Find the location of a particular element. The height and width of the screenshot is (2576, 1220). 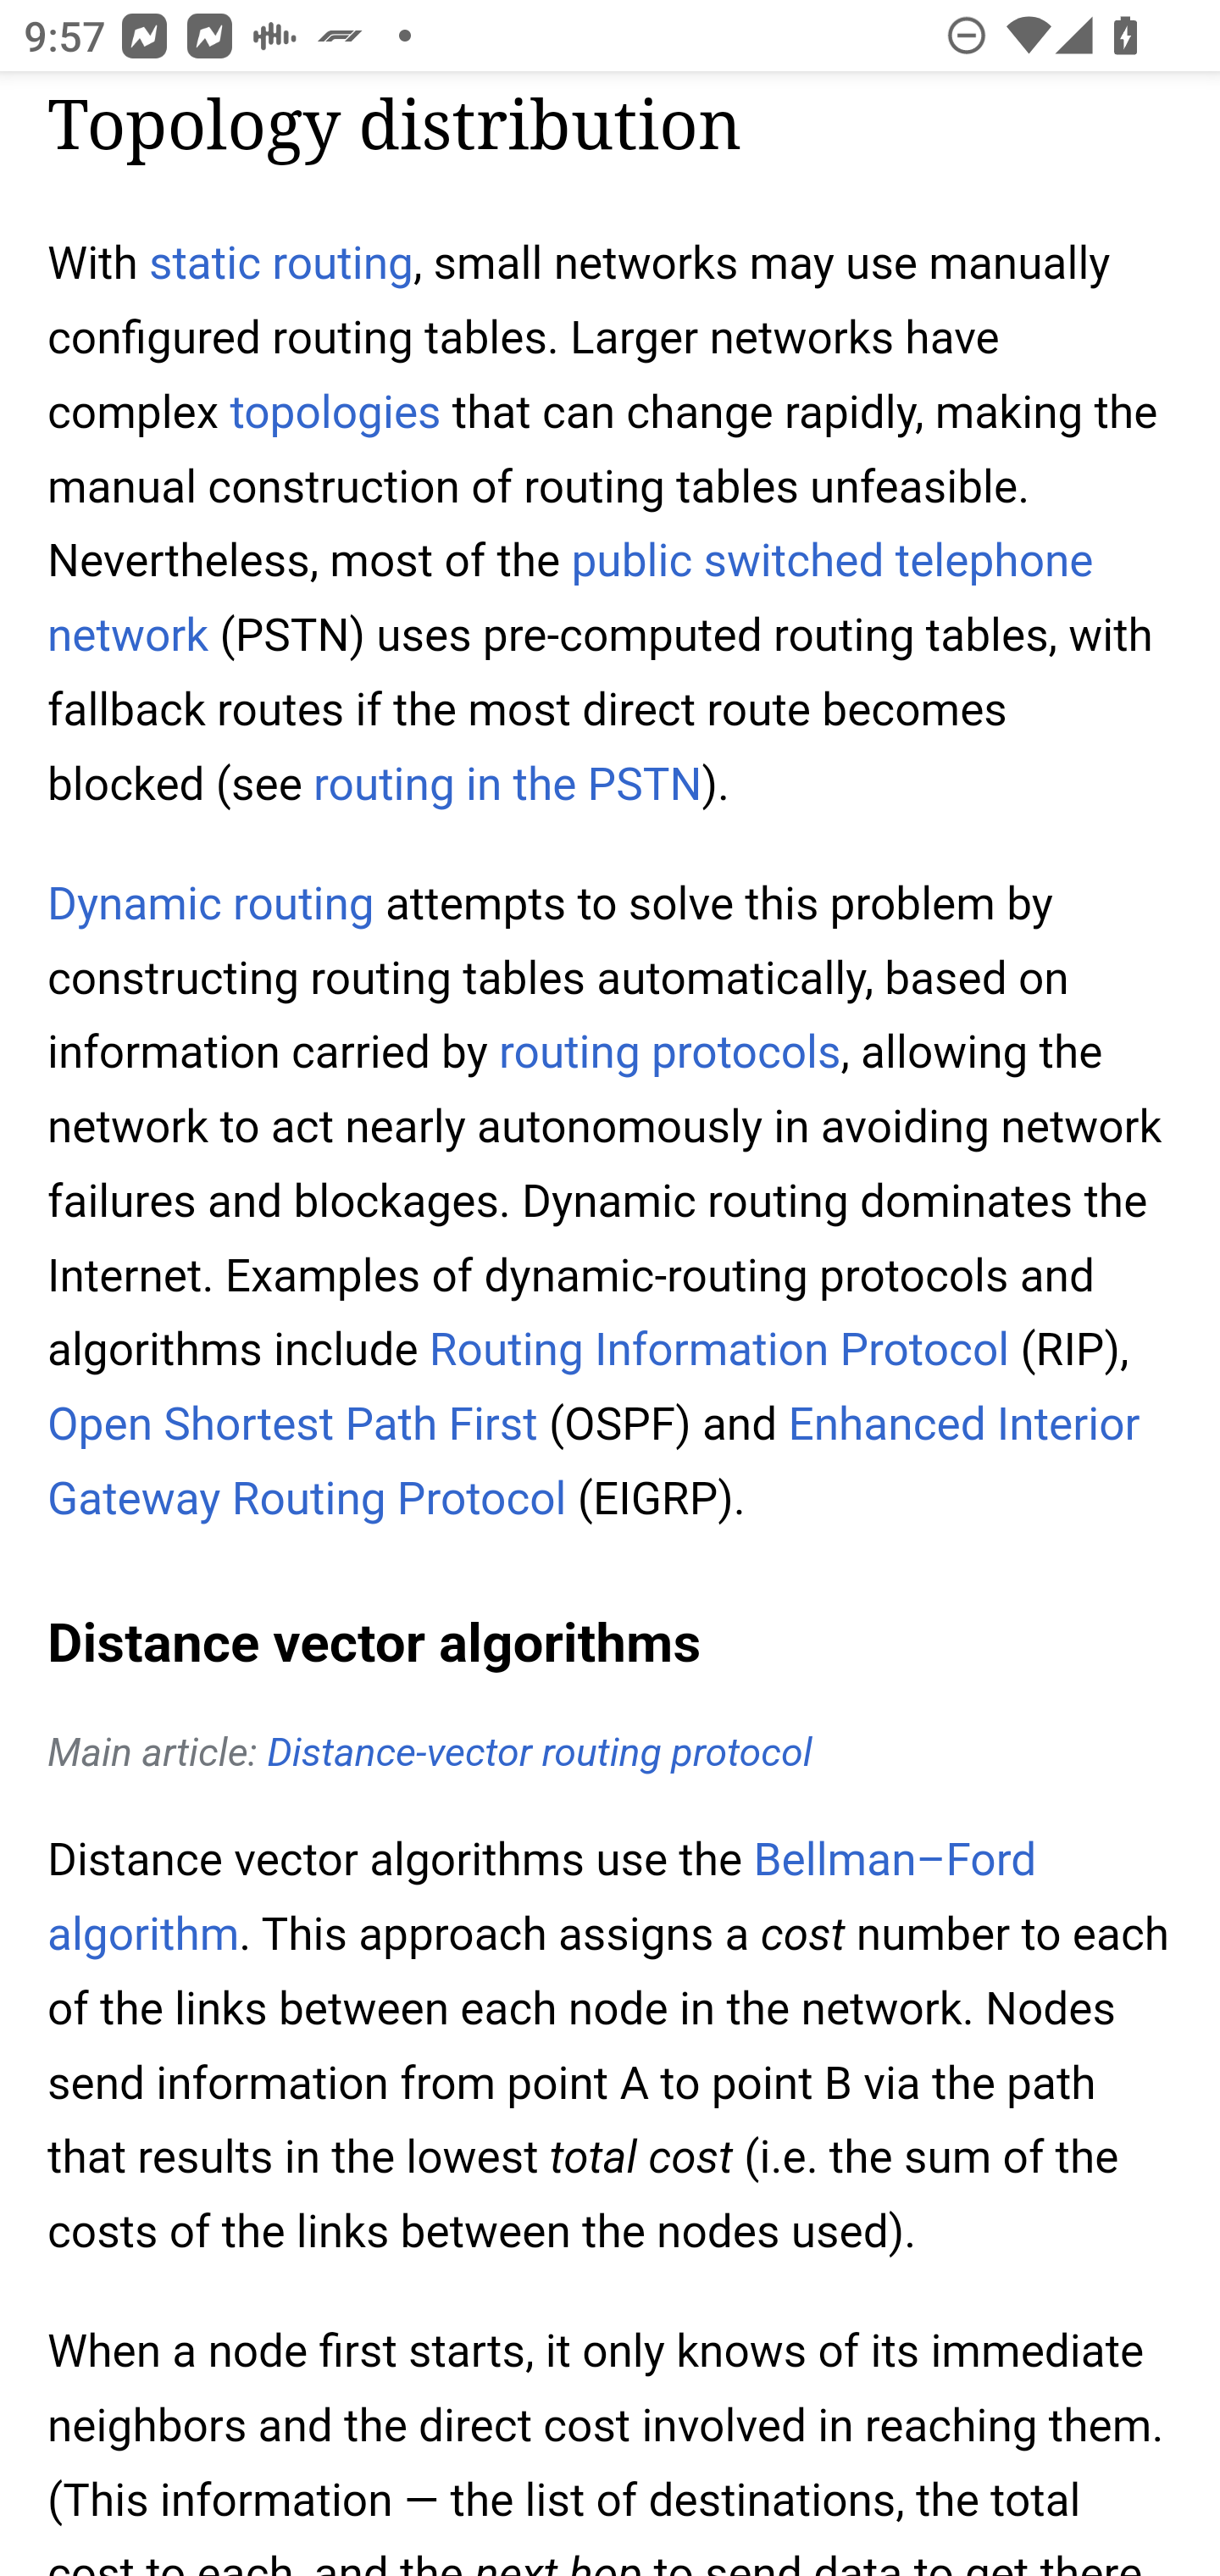

routing protocols is located at coordinates (669, 1052).